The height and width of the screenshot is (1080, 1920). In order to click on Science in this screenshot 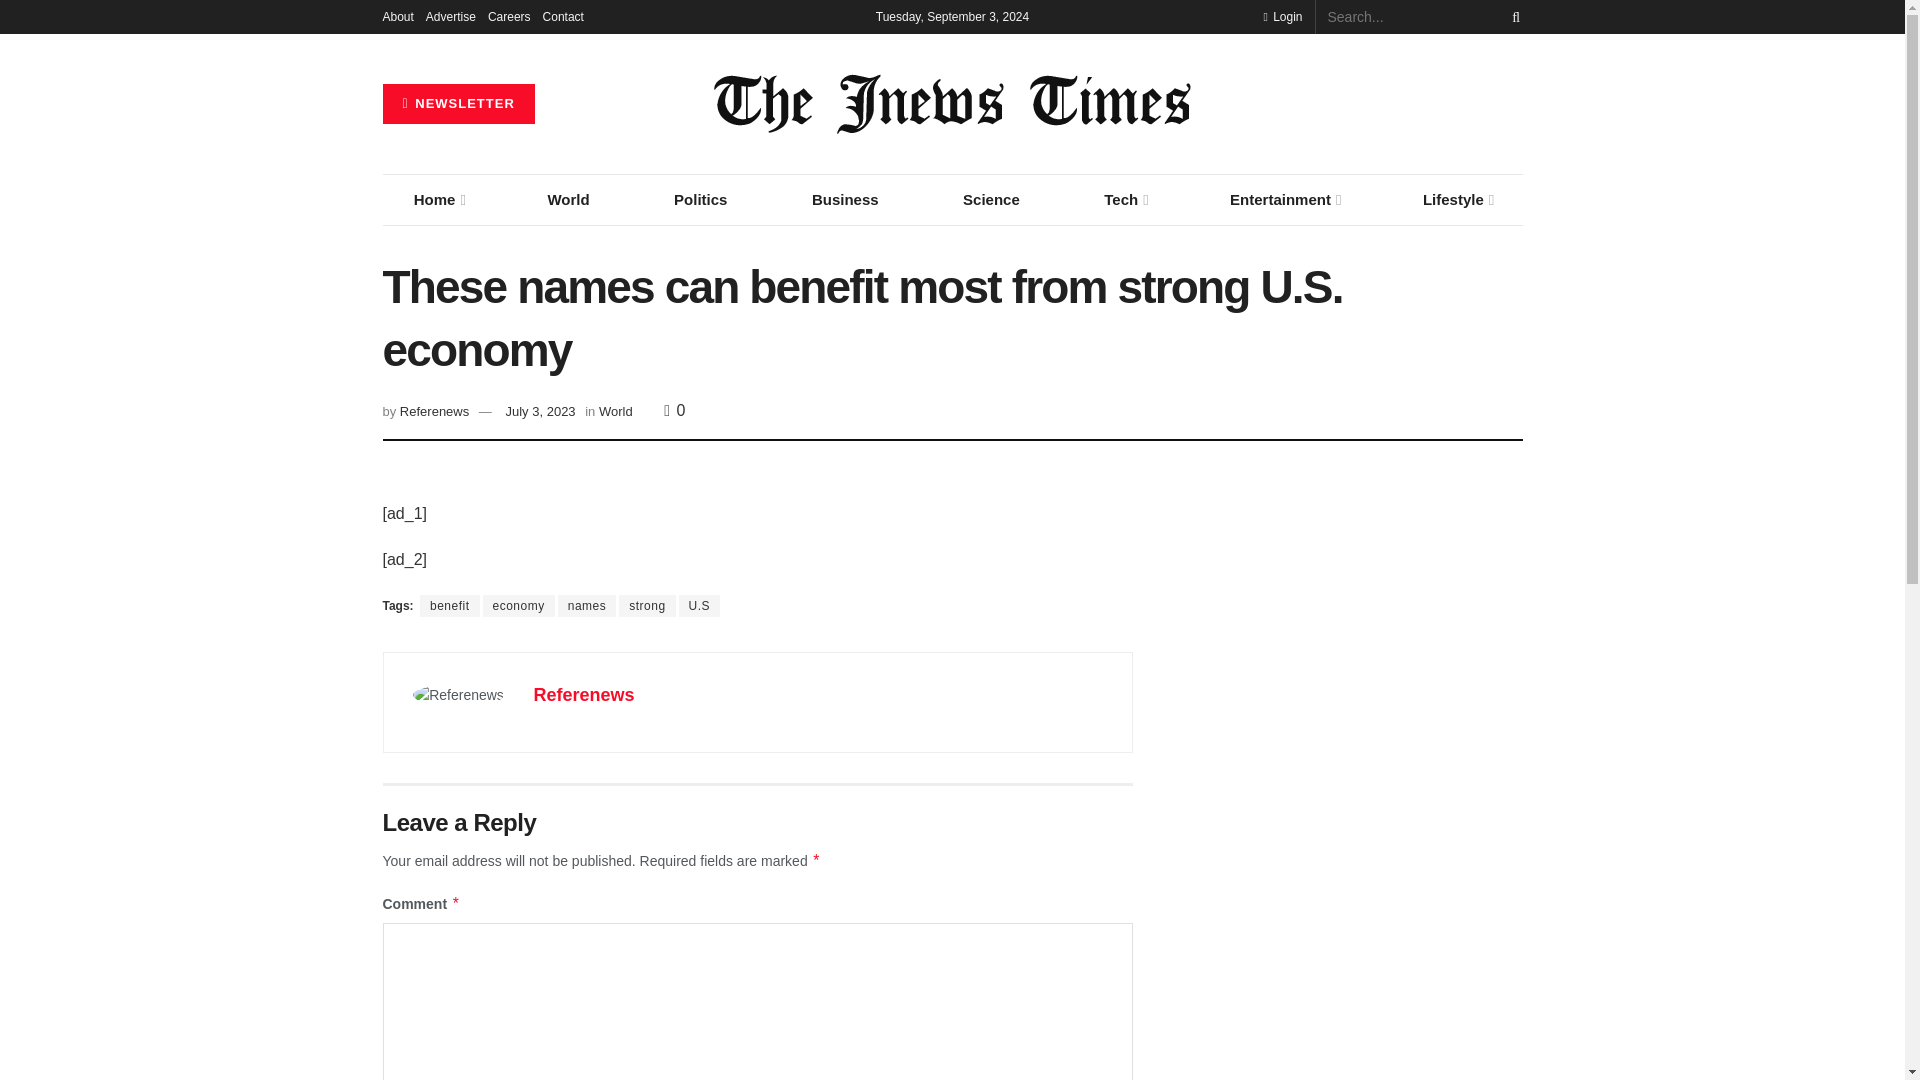, I will do `click(990, 199)`.